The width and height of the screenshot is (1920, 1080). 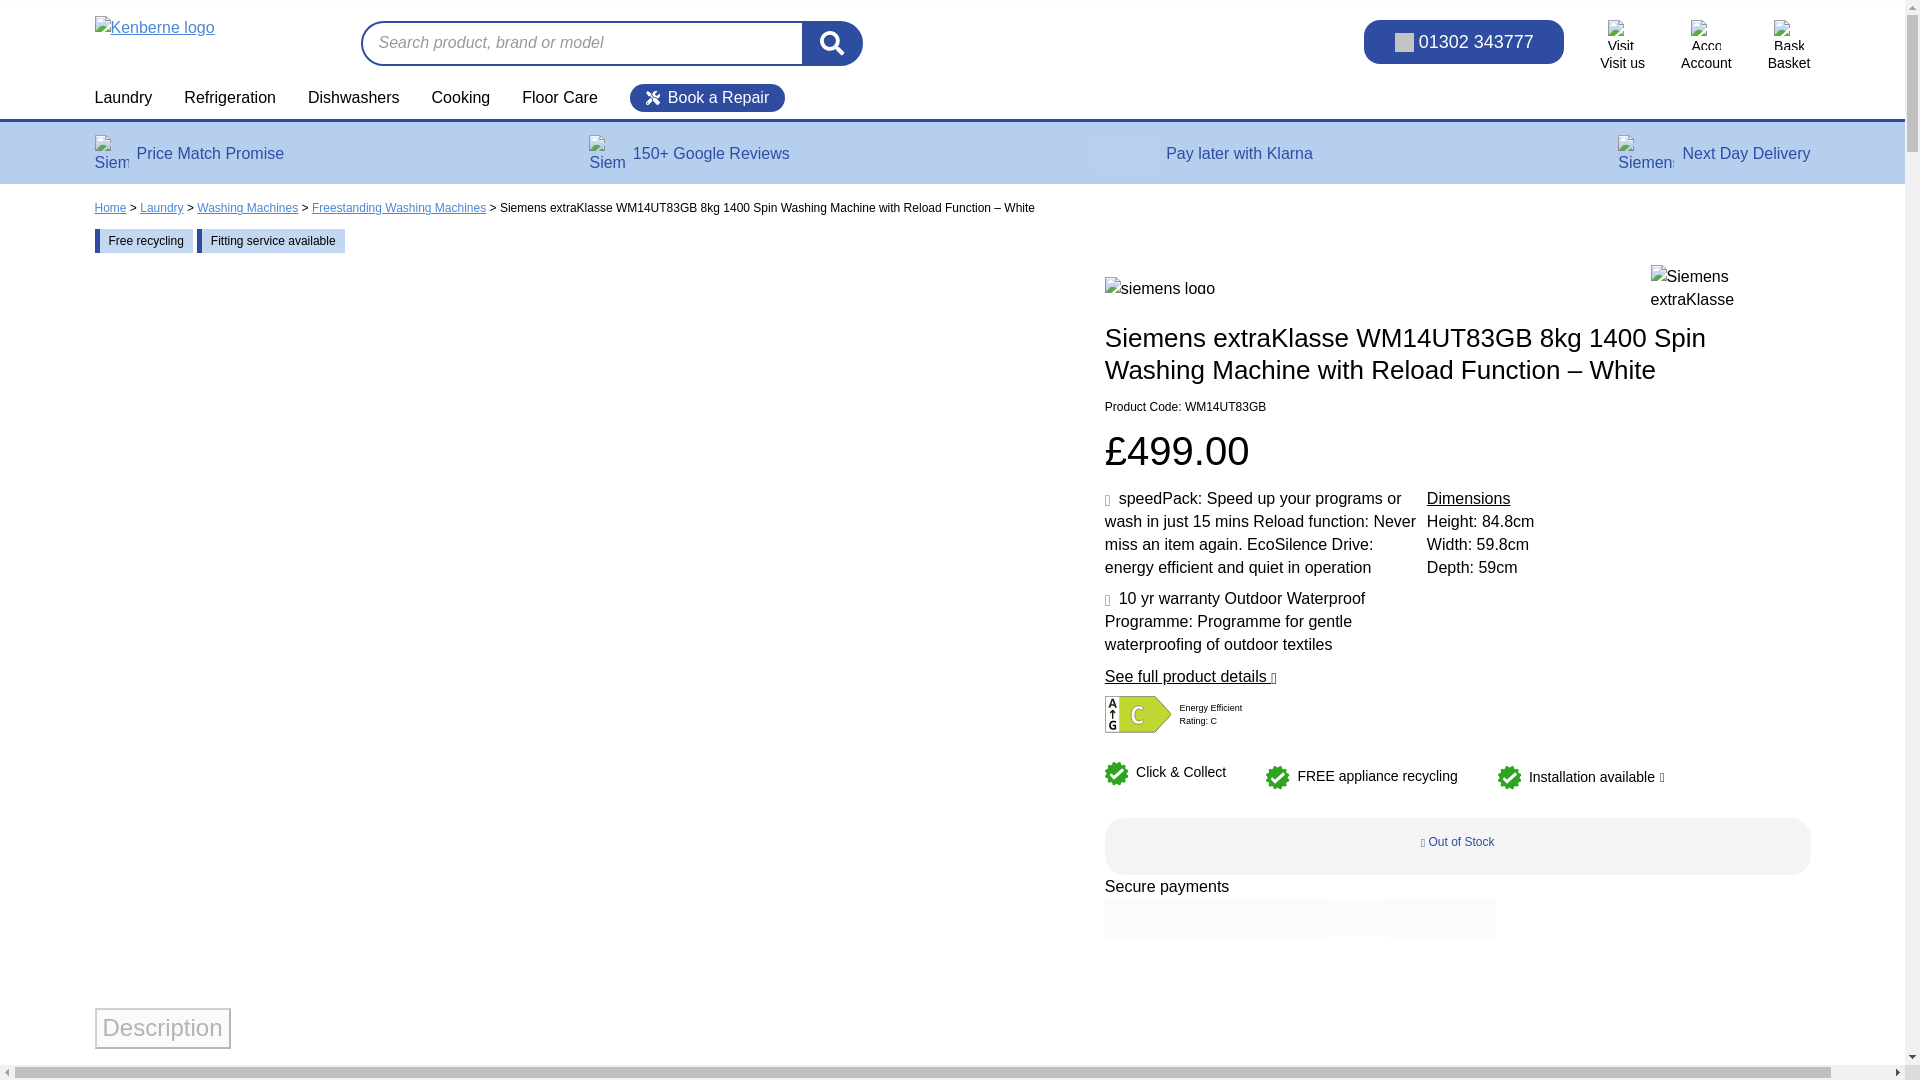 I want to click on Refrigeration, so click(x=230, y=98).